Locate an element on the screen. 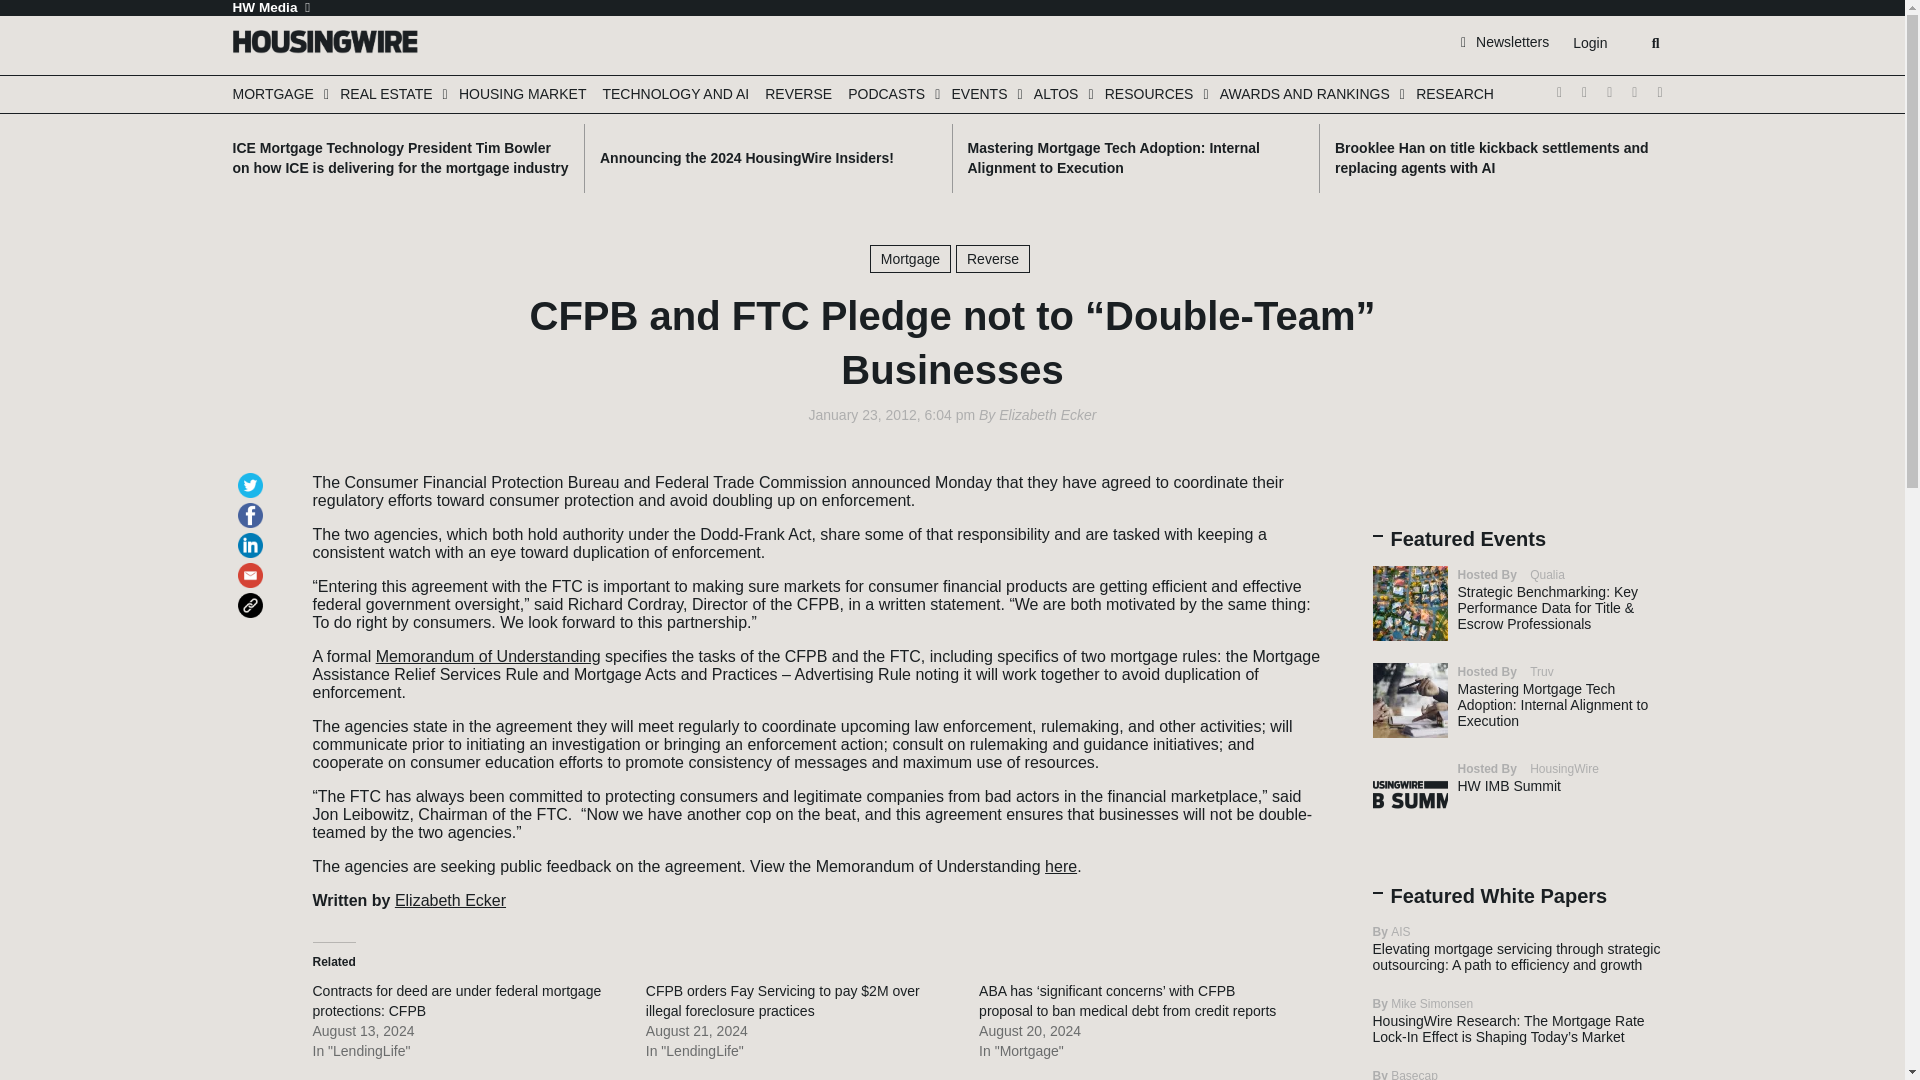  Click to email a link to a friend is located at coordinates (254, 566).